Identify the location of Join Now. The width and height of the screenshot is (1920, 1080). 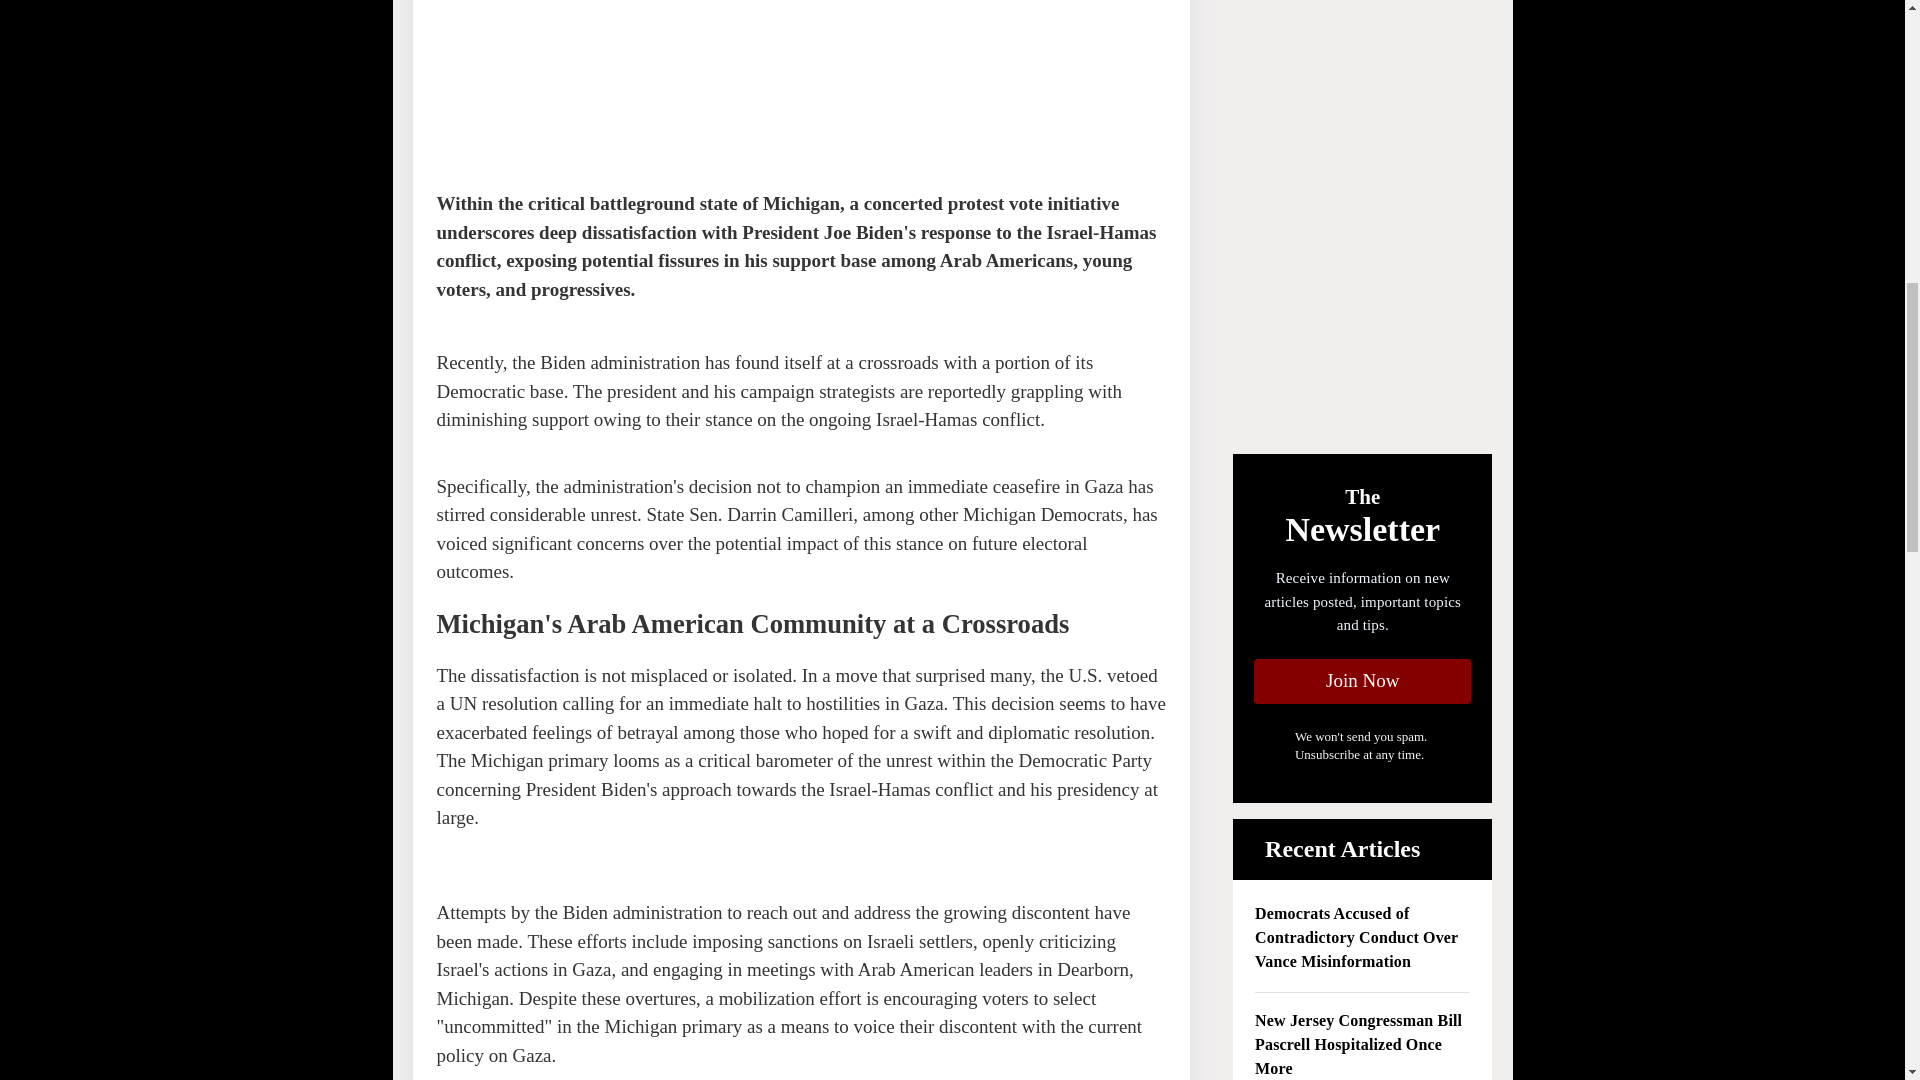
(1362, 681).